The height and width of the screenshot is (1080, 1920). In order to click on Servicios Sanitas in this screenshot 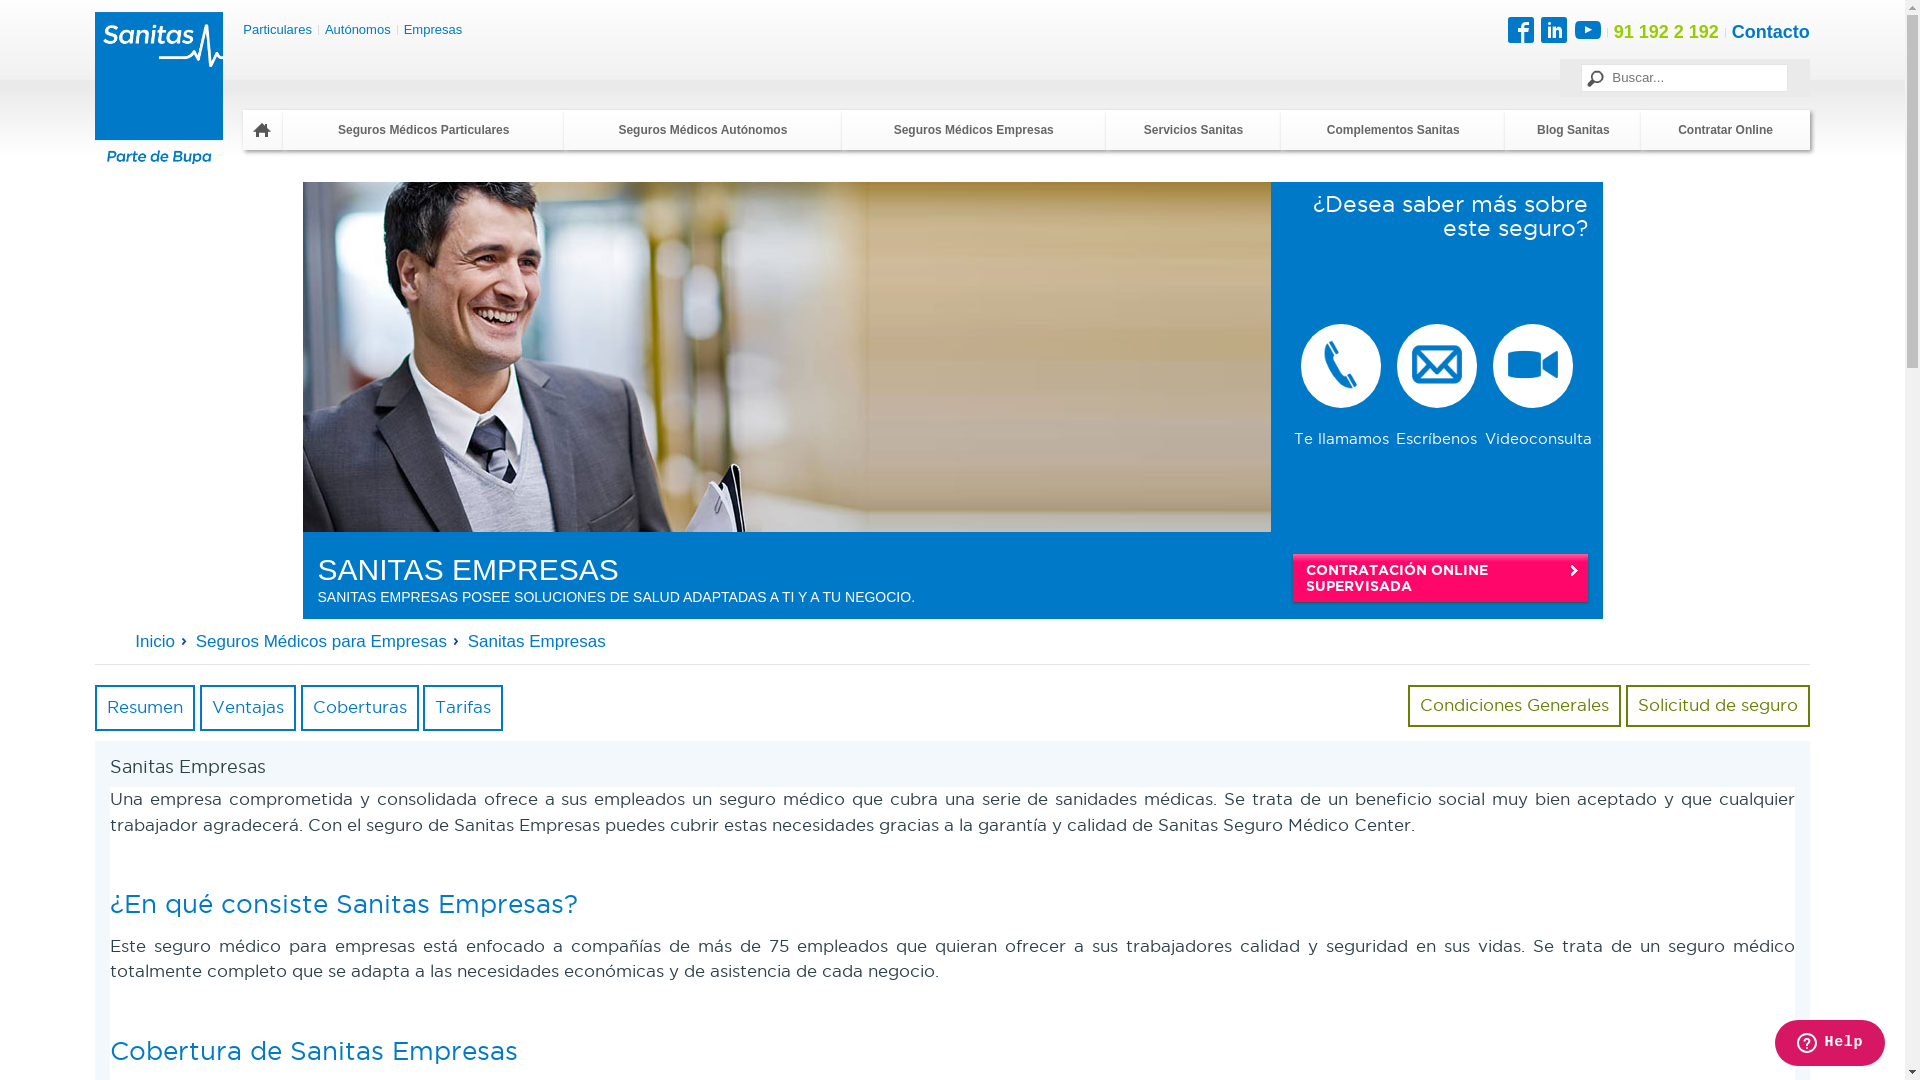, I will do `click(1194, 130)`.